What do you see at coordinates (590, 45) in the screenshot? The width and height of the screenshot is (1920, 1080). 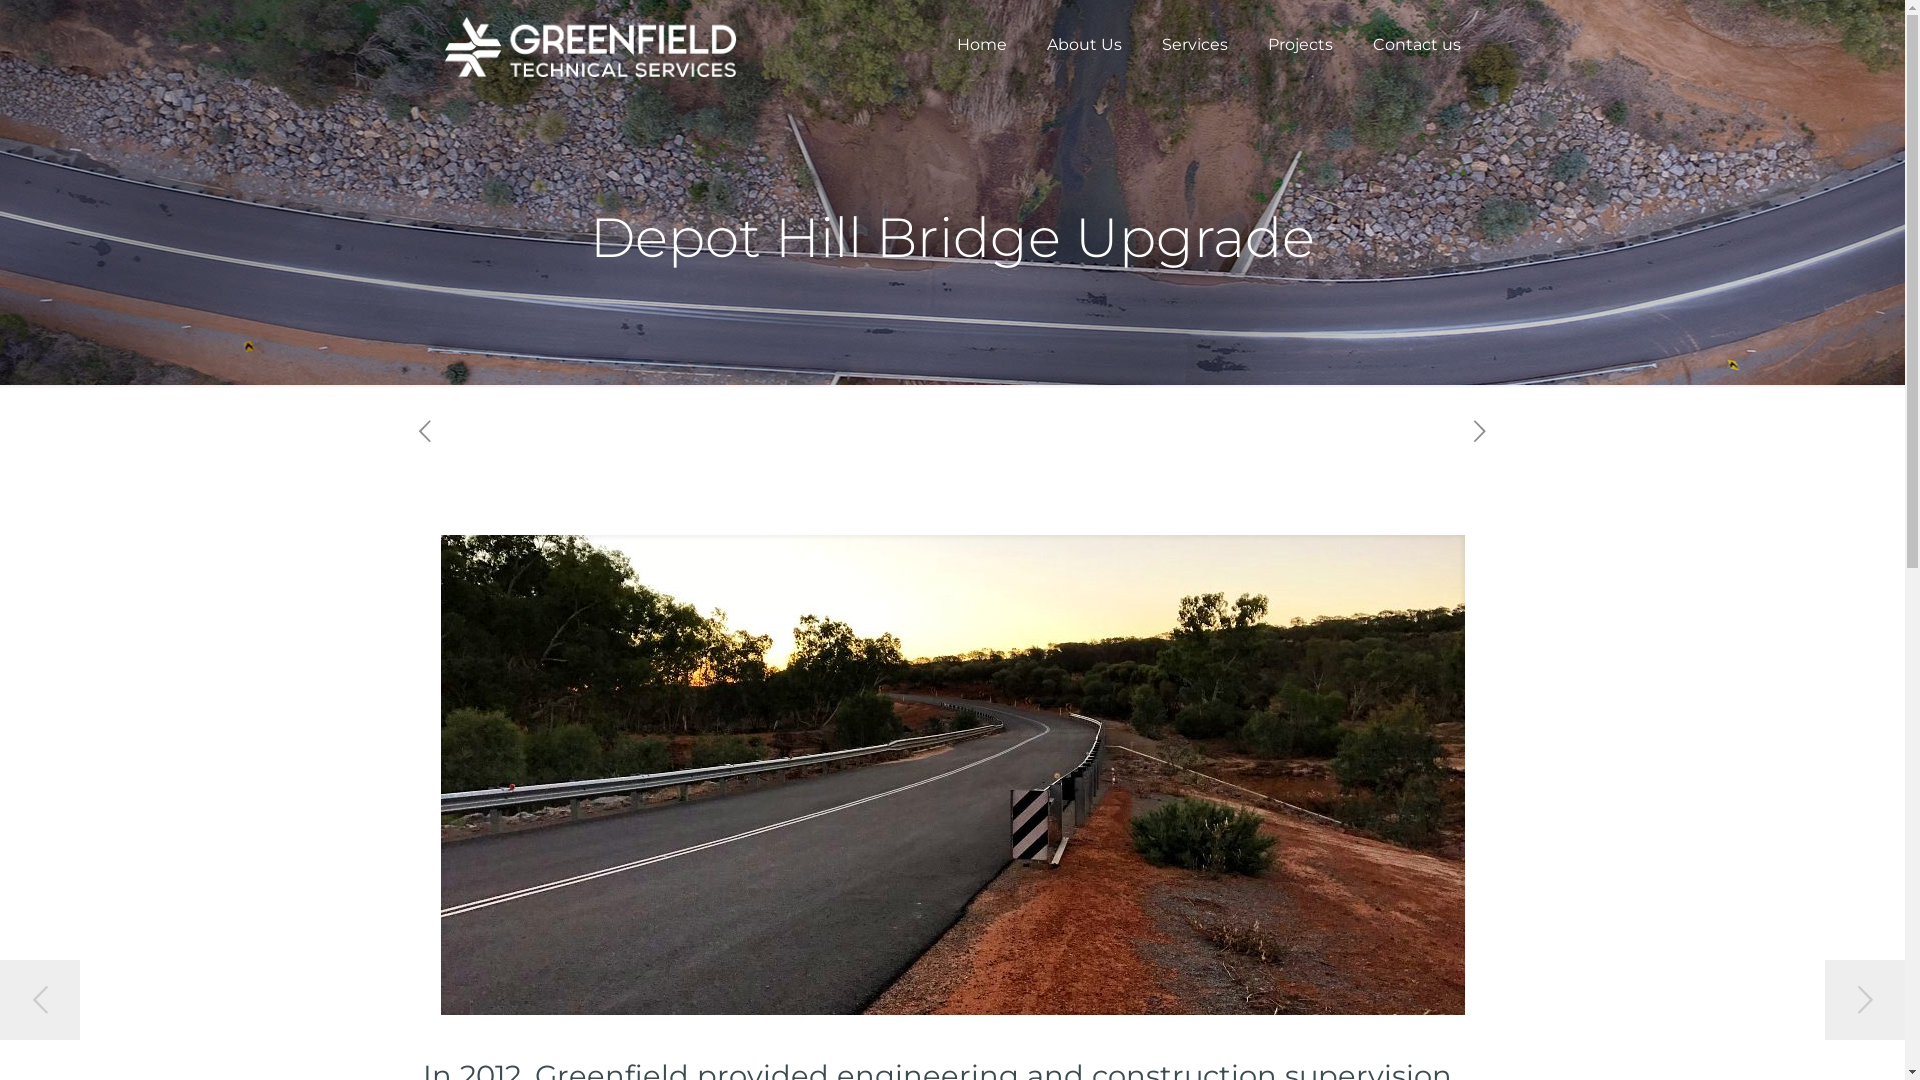 I see `Greenfield Technical Services` at bounding box center [590, 45].